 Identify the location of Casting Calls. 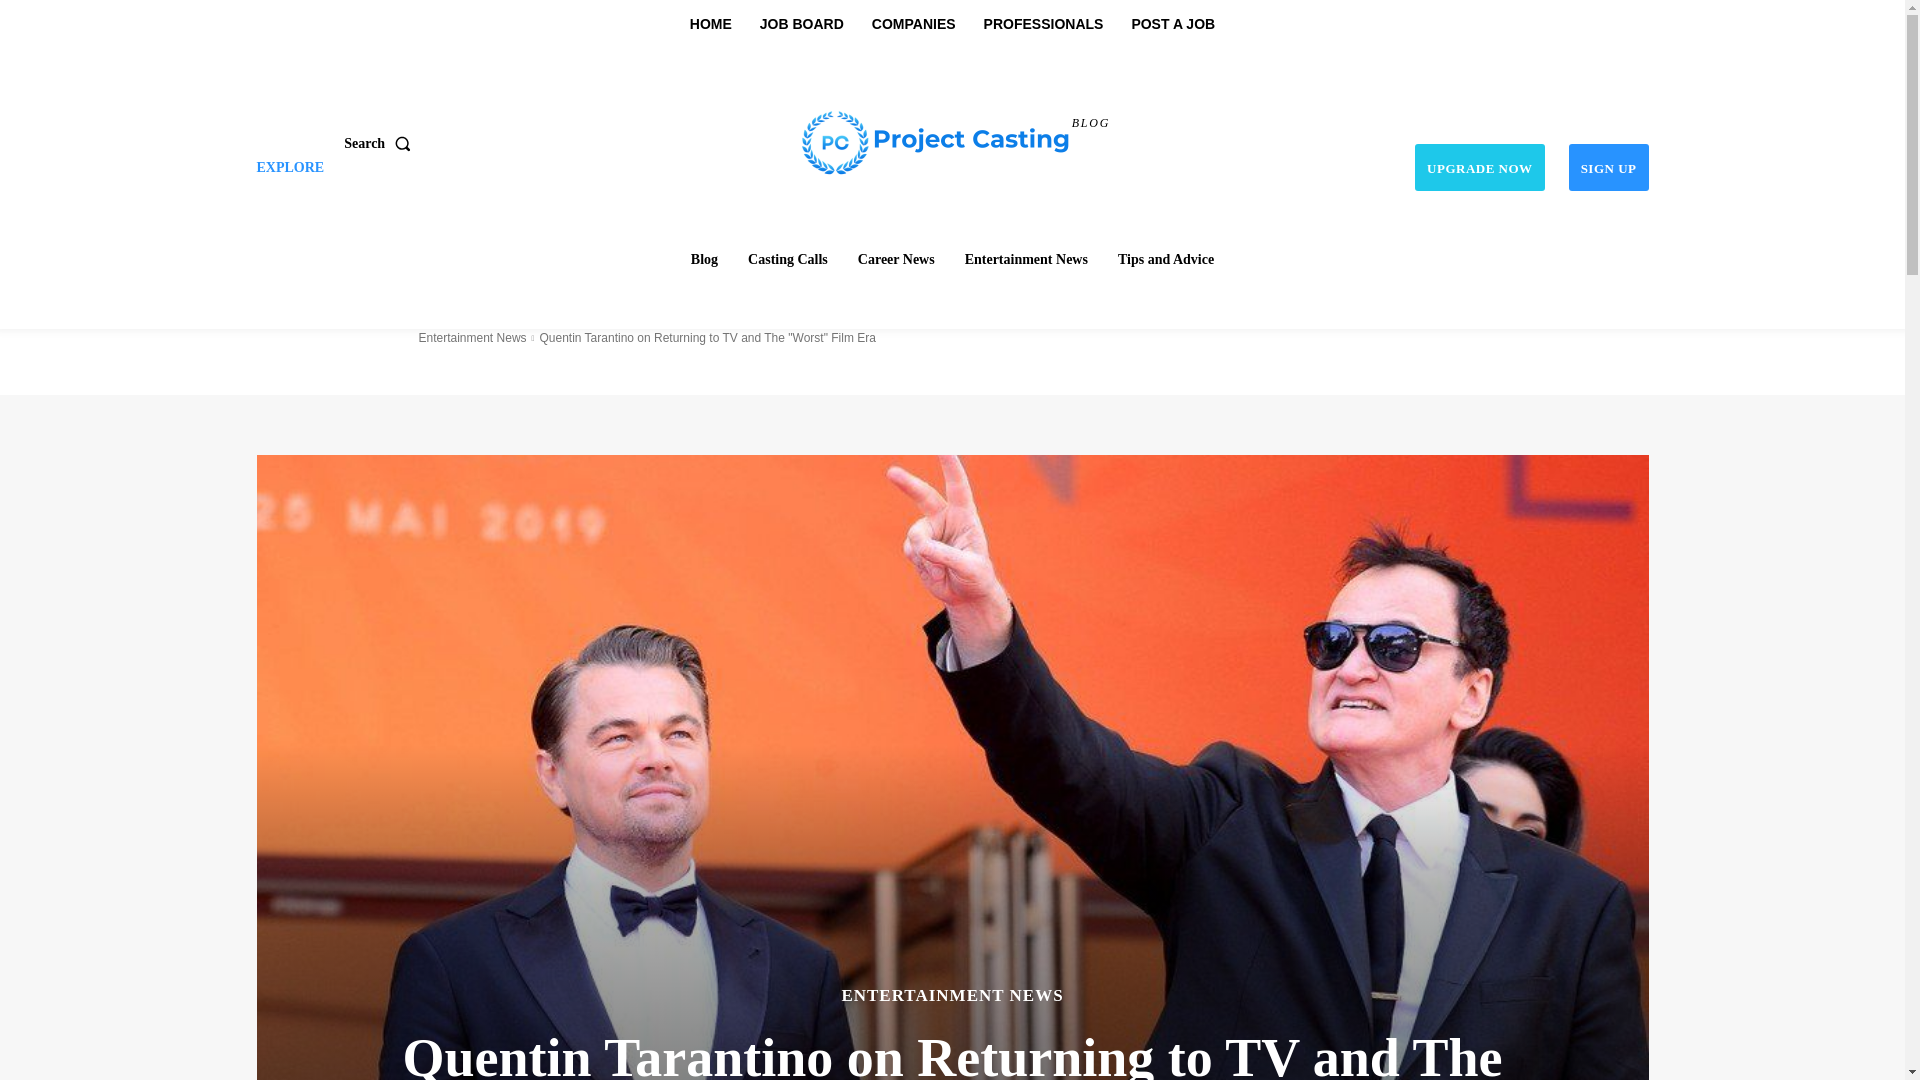
(787, 259).